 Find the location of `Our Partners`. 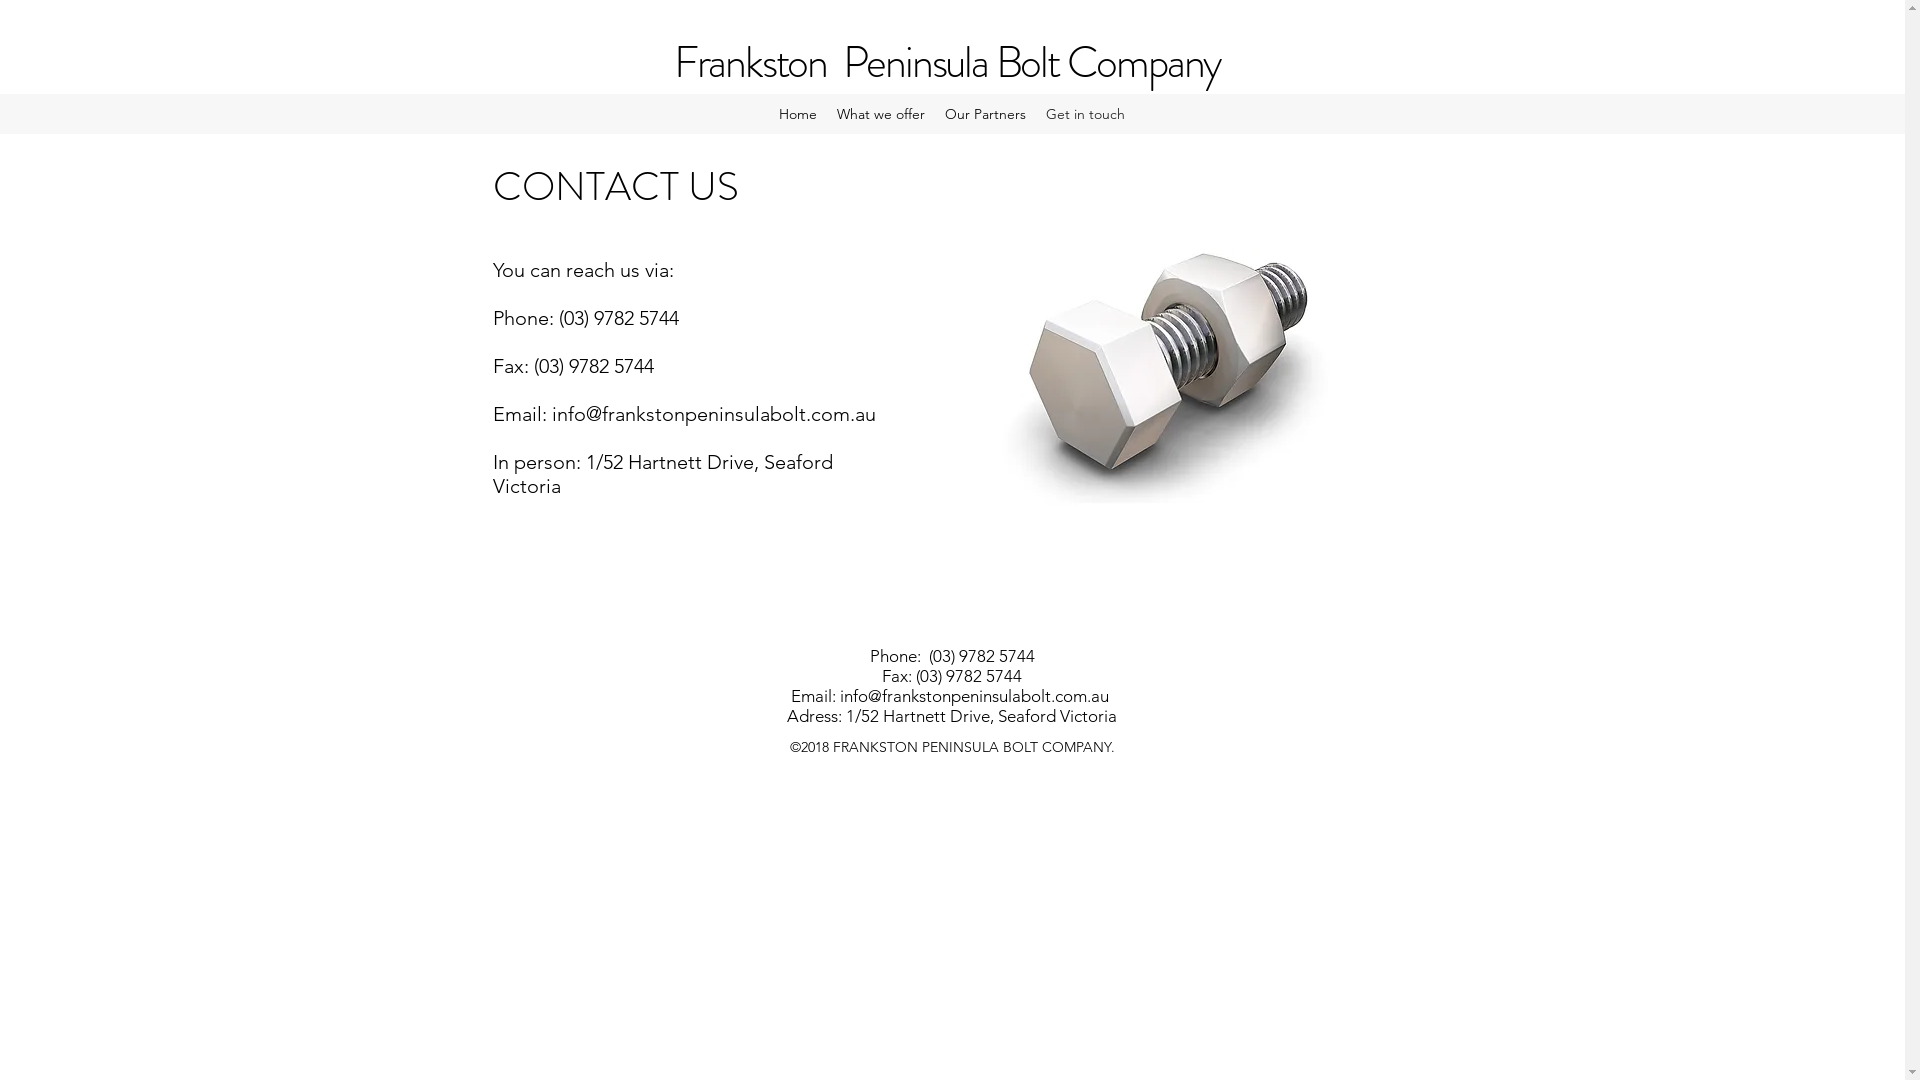

Our Partners is located at coordinates (986, 114).